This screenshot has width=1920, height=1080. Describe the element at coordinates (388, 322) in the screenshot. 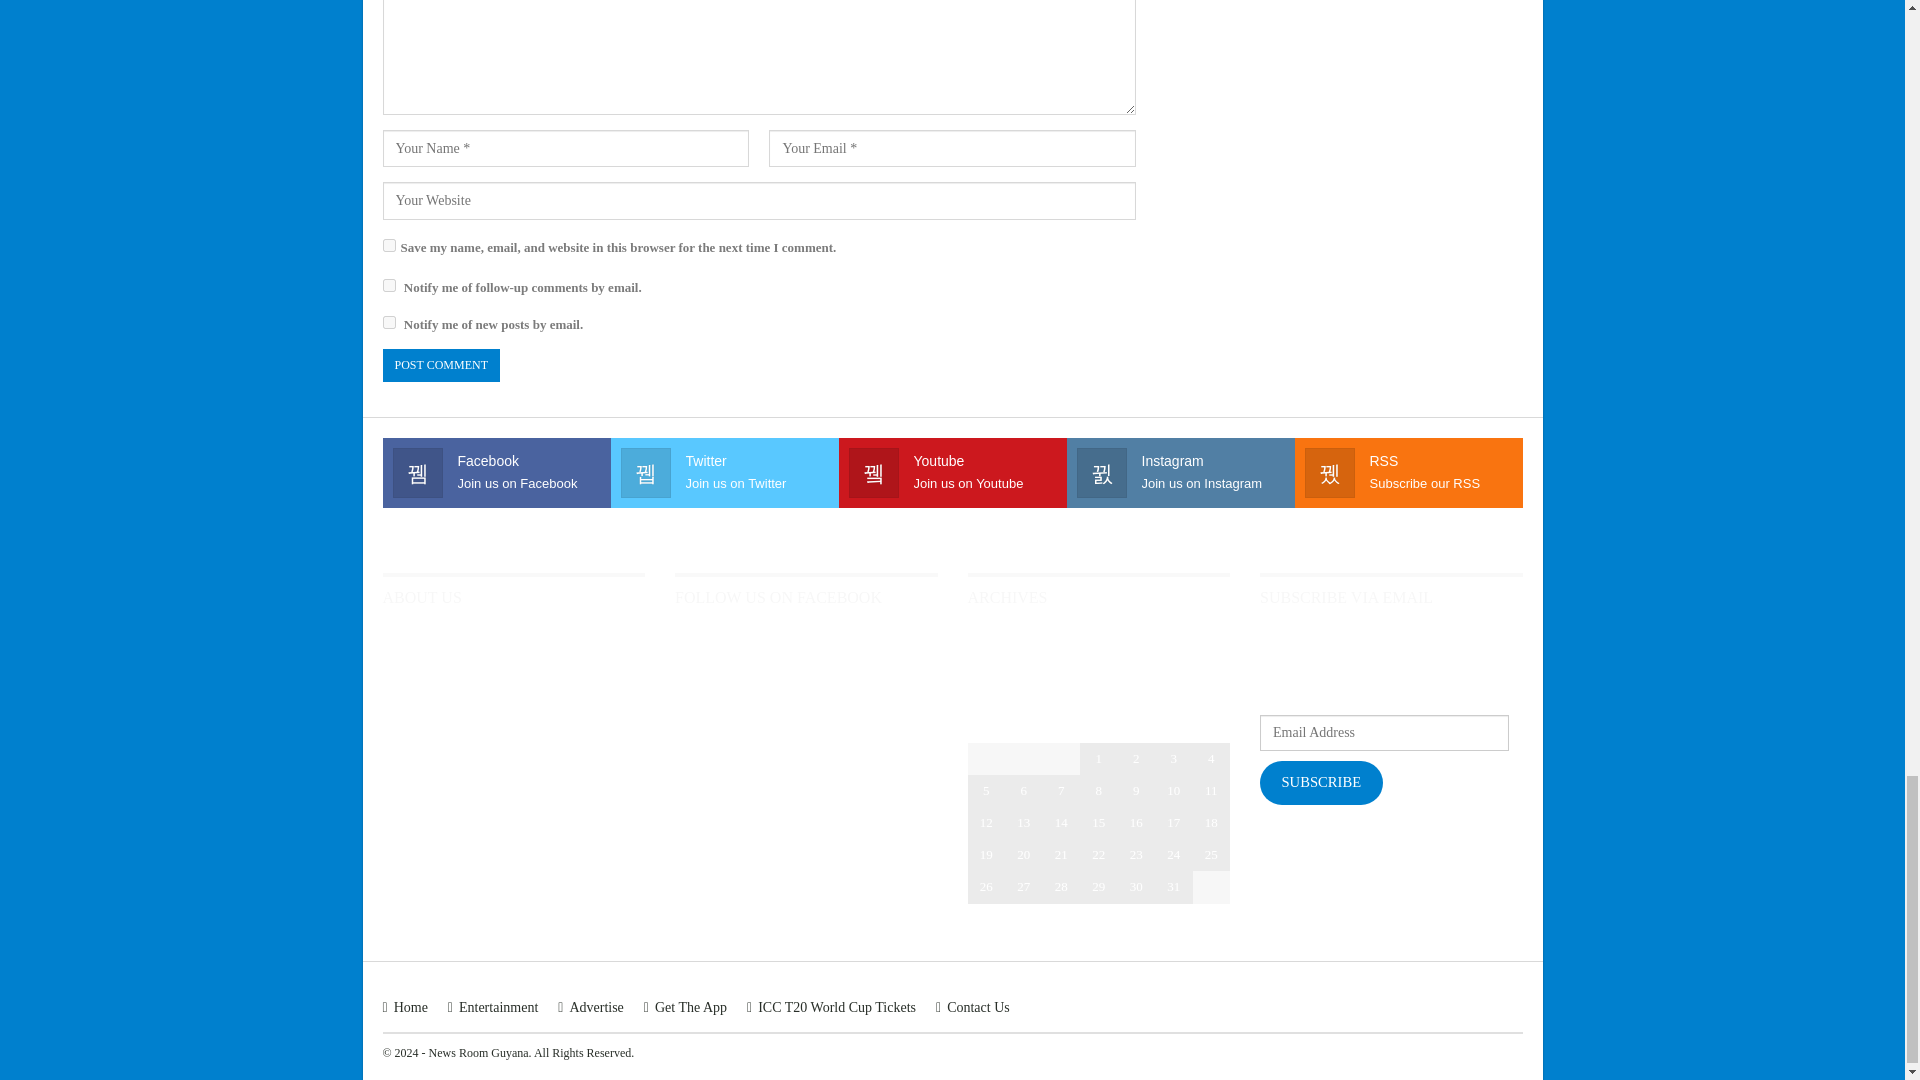

I see `subscribe` at that location.